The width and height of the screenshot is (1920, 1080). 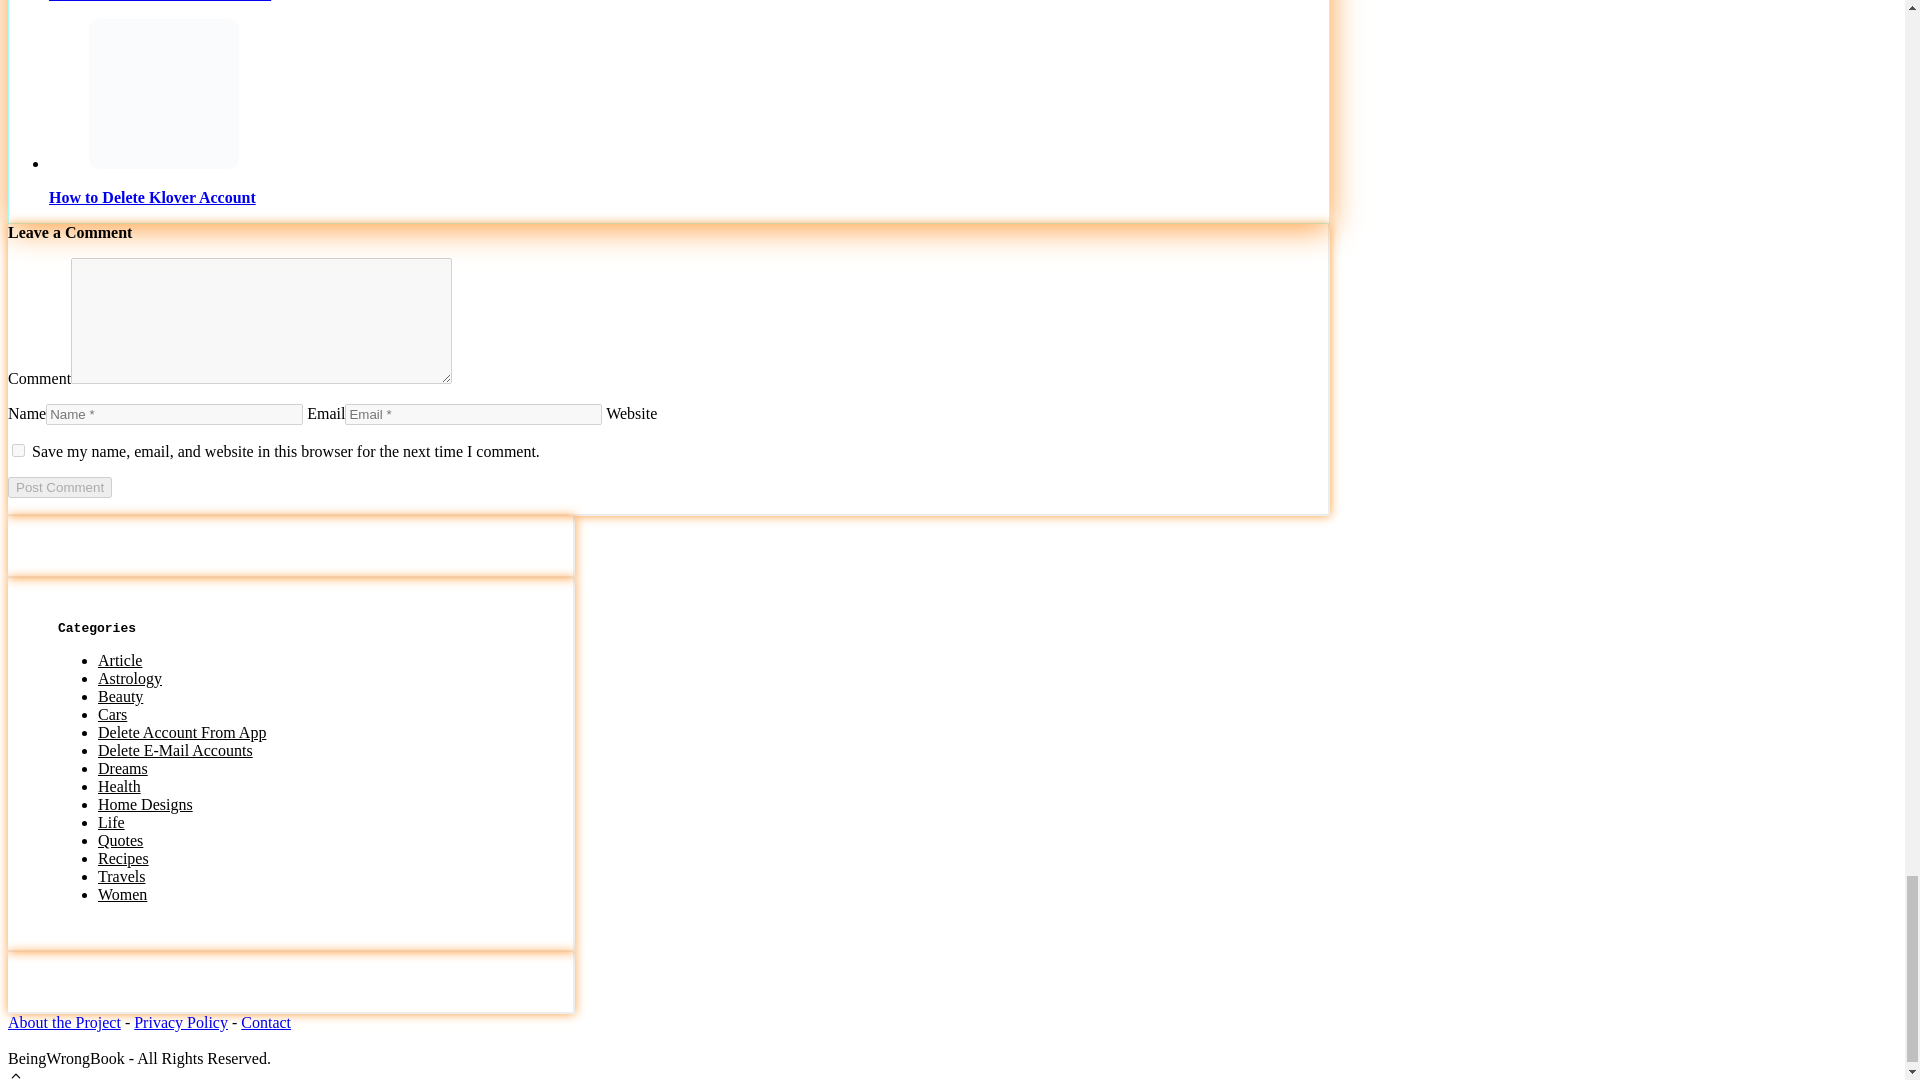 What do you see at coordinates (120, 840) in the screenshot?
I see `Quotes` at bounding box center [120, 840].